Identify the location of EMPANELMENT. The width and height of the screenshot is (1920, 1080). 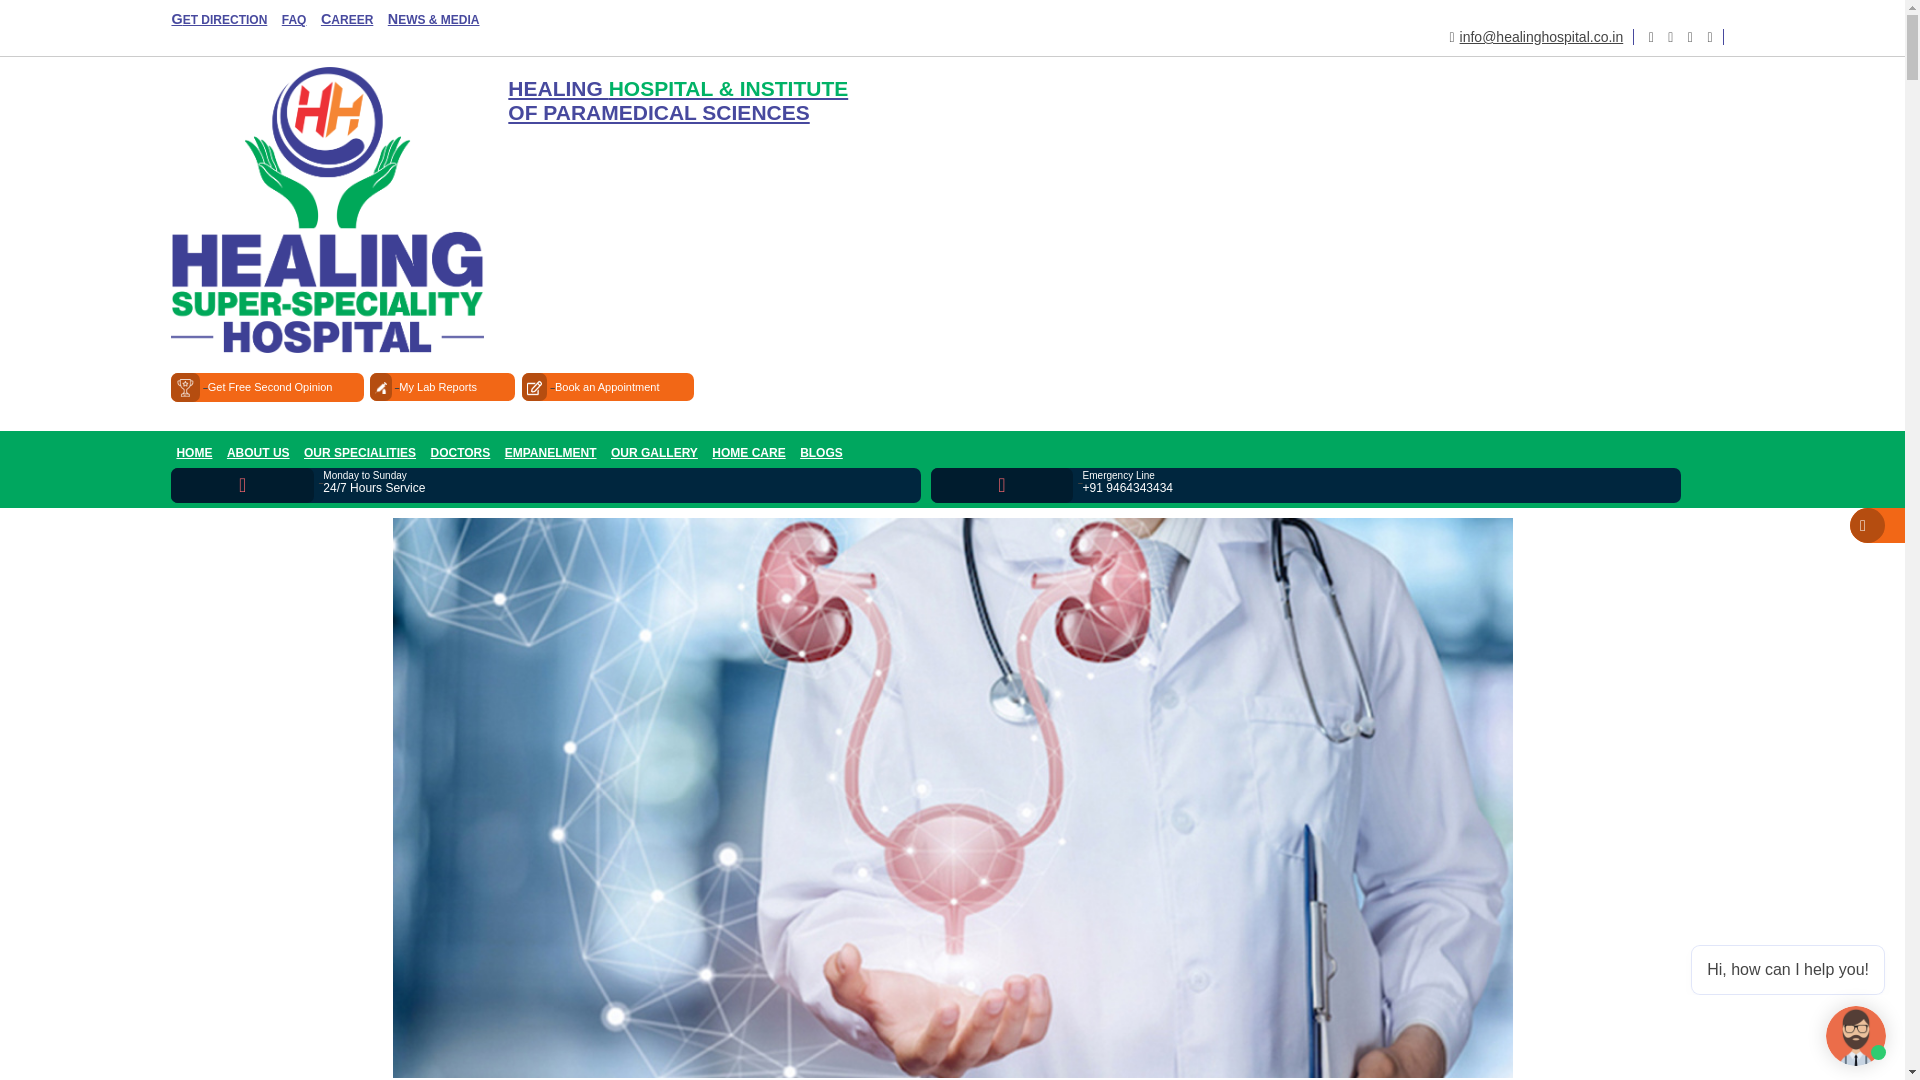
(550, 452).